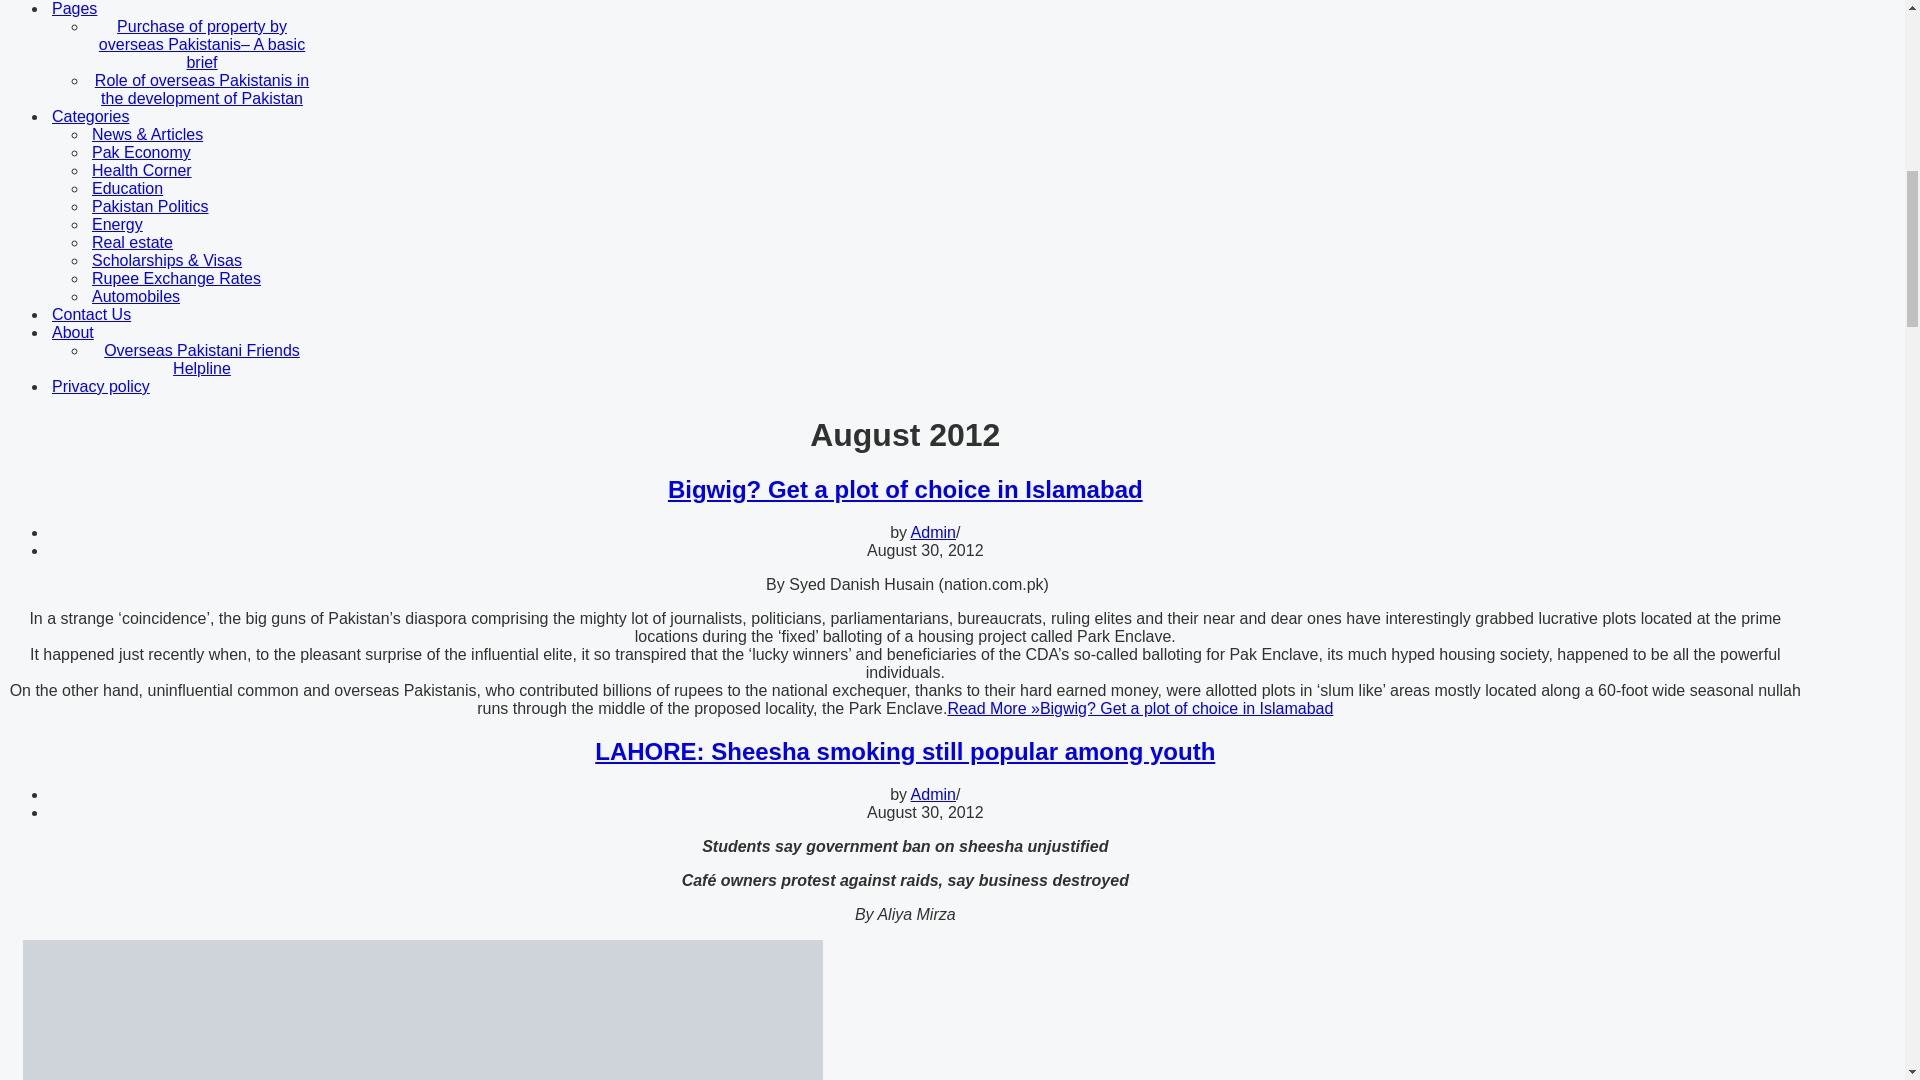 The height and width of the screenshot is (1080, 1920). What do you see at coordinates (228, 152) in the screenshot?
I see `Pak Economy` at bounding box center [228, 152].